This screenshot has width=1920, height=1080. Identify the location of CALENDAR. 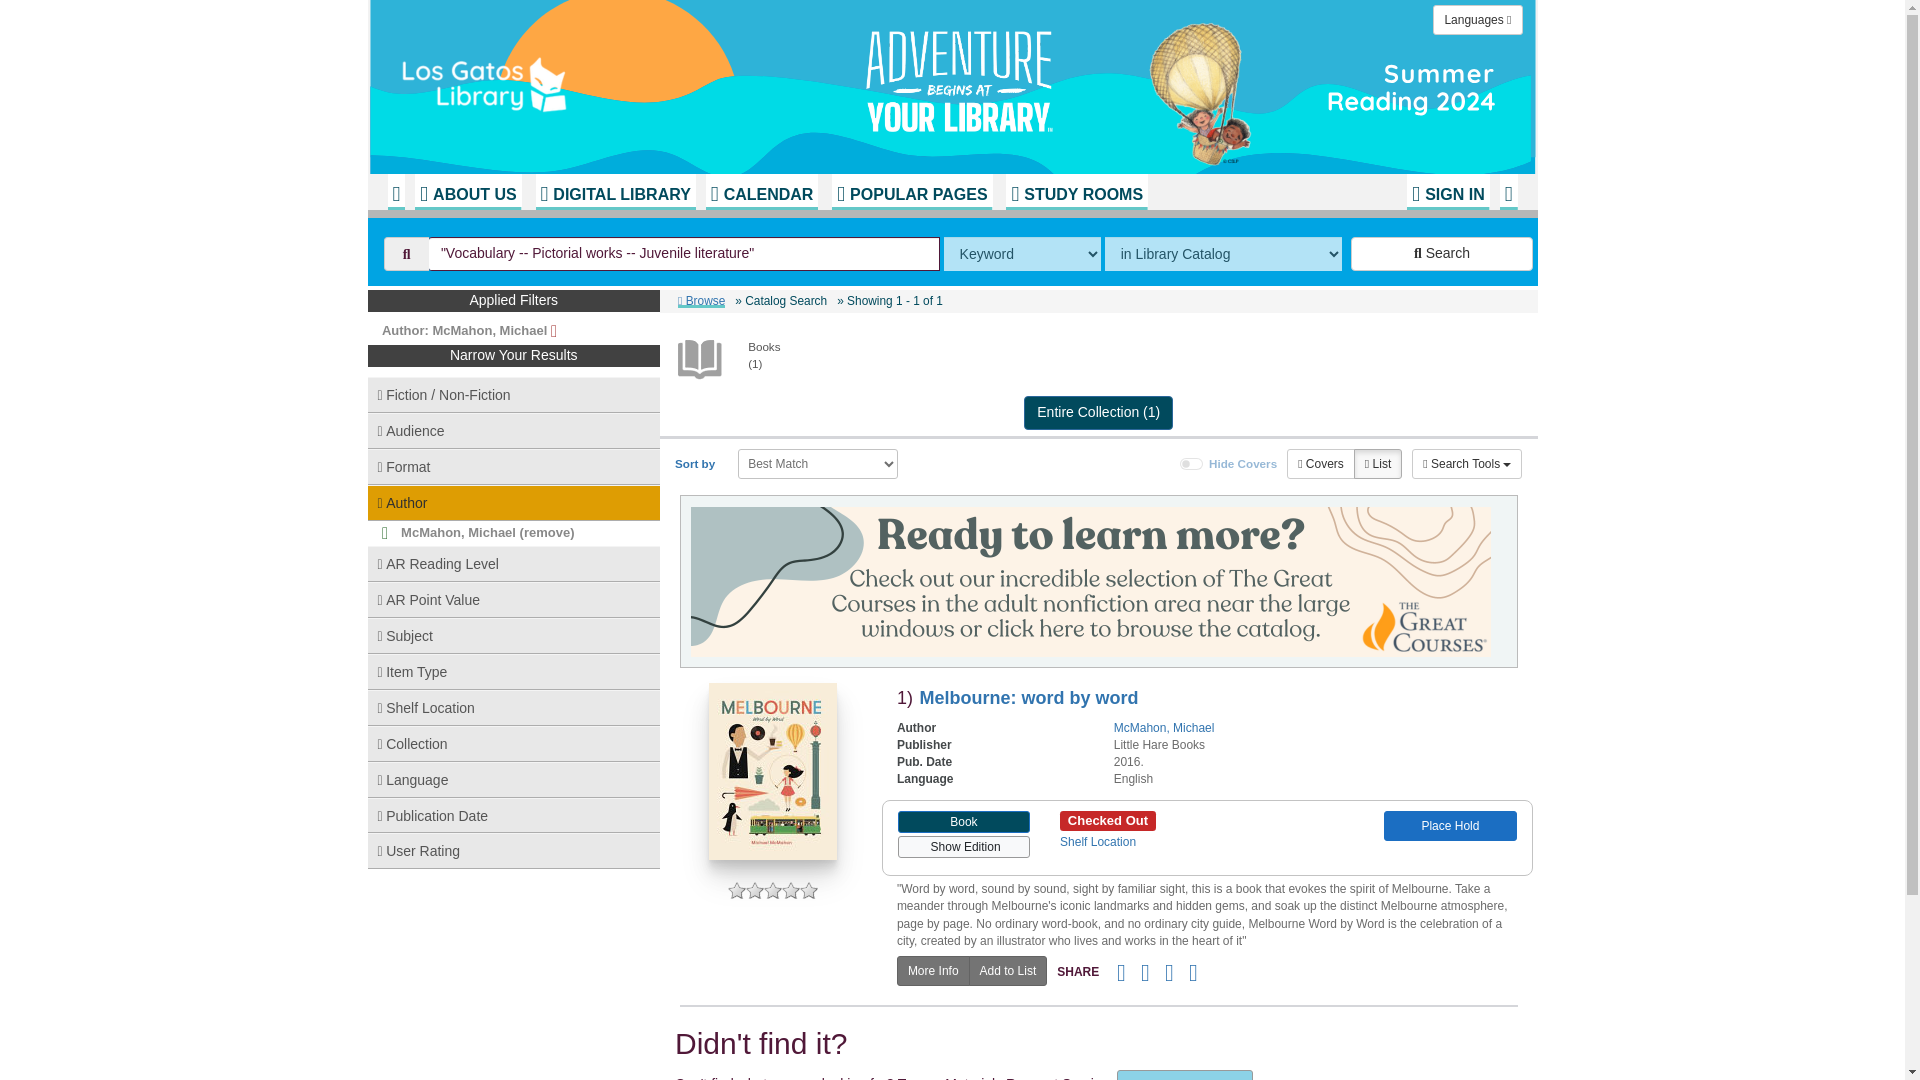
(762, 191).